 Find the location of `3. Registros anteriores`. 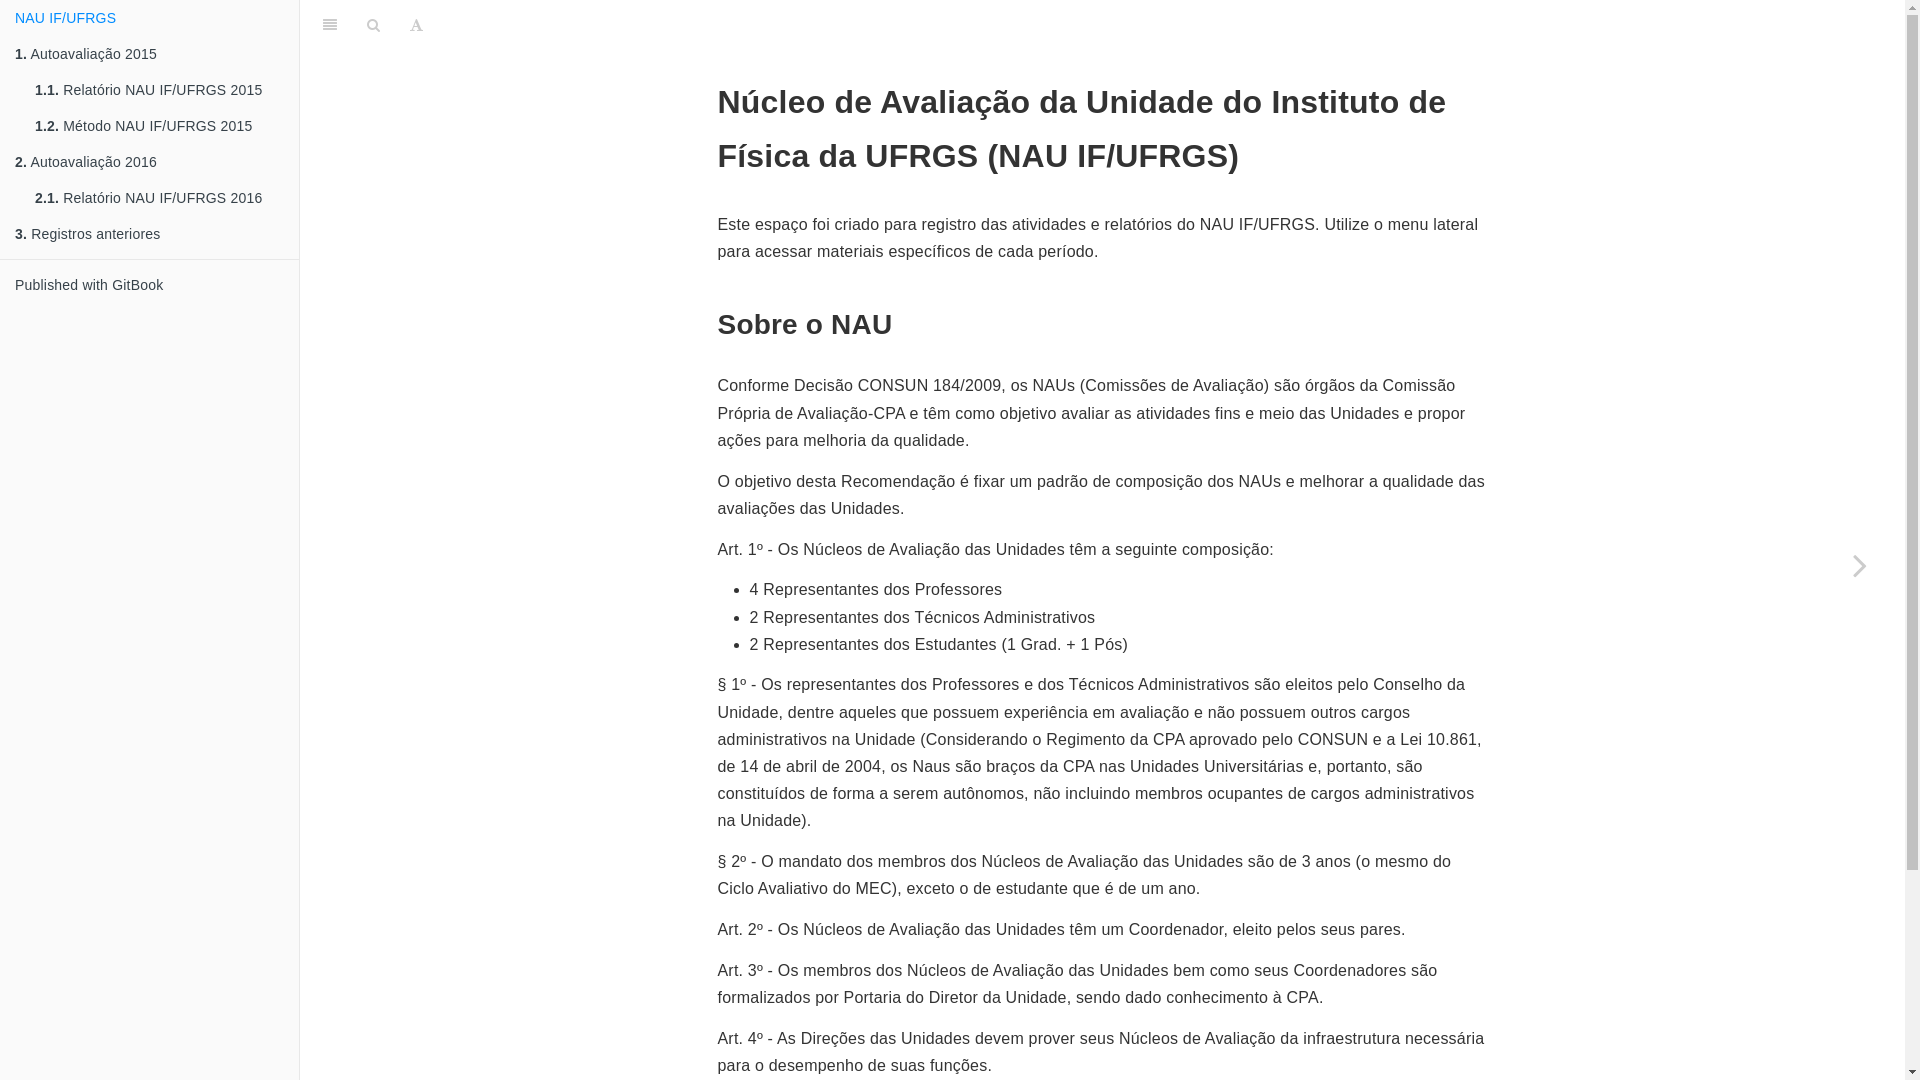

3. Registros anteriores is located at coordinates (150, 234).